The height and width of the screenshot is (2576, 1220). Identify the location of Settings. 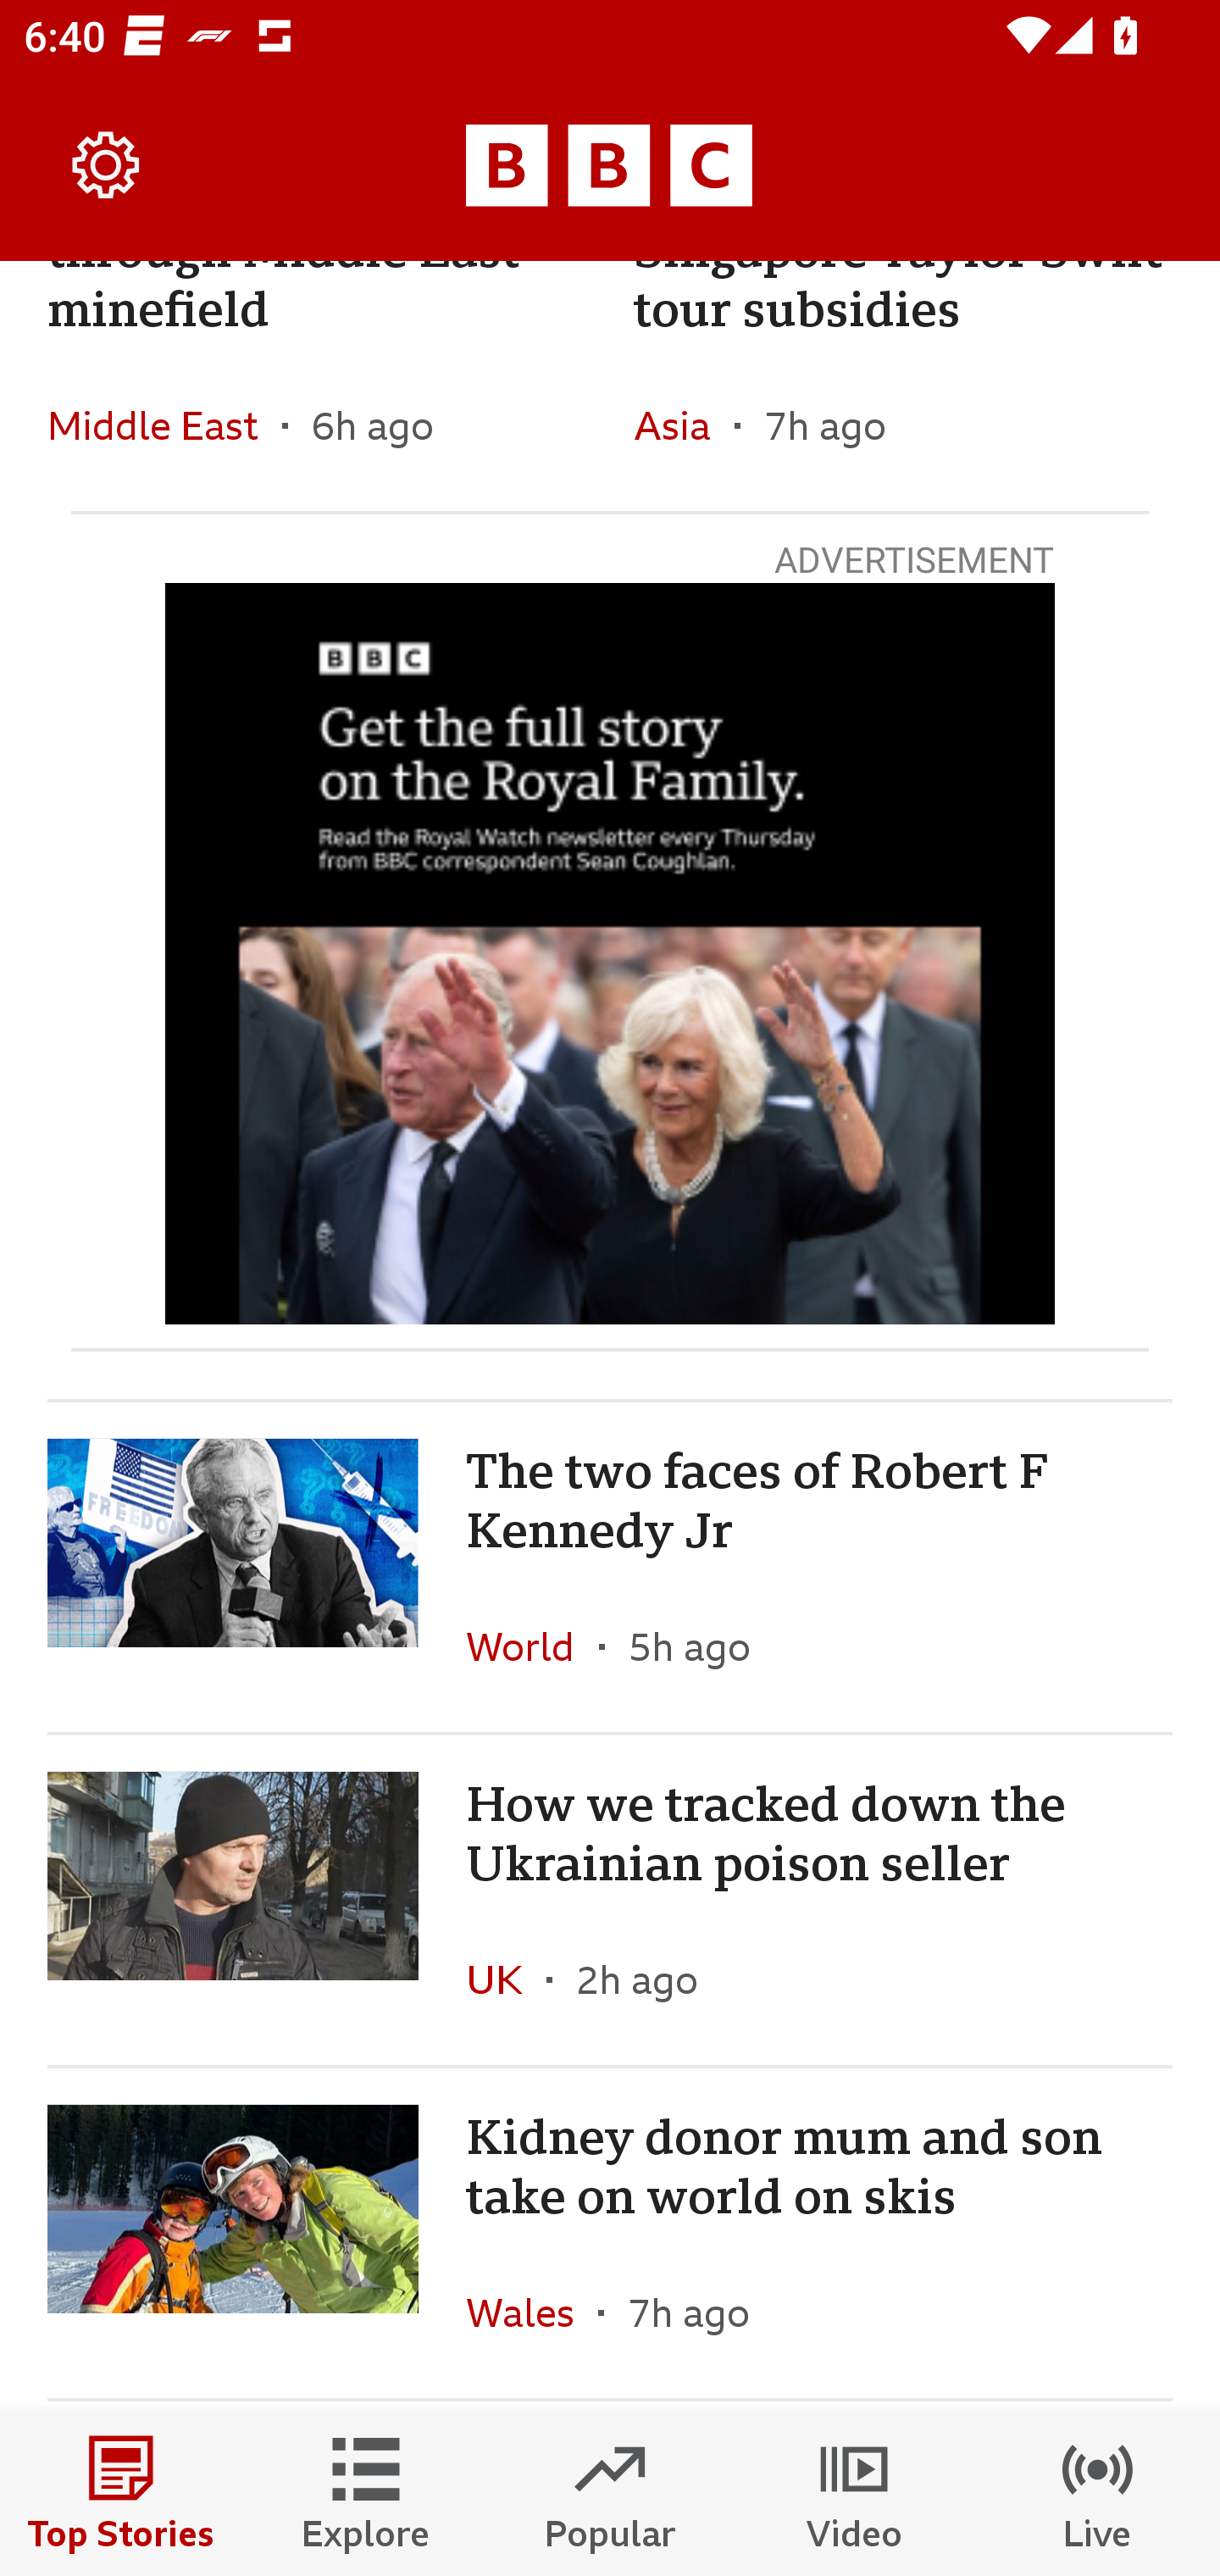
(107, 166).